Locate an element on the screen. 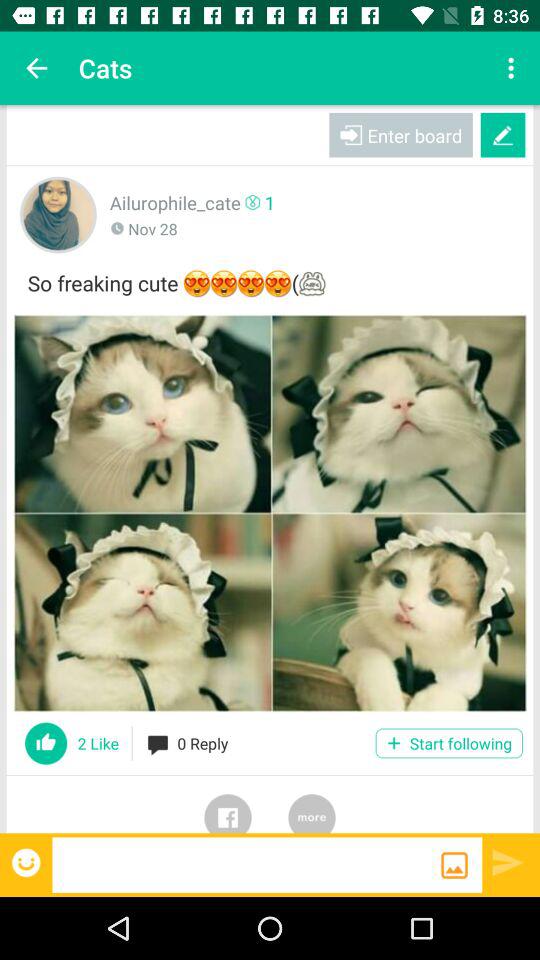  jump to the so freaking cute icon is located at coordinates (270, 280).